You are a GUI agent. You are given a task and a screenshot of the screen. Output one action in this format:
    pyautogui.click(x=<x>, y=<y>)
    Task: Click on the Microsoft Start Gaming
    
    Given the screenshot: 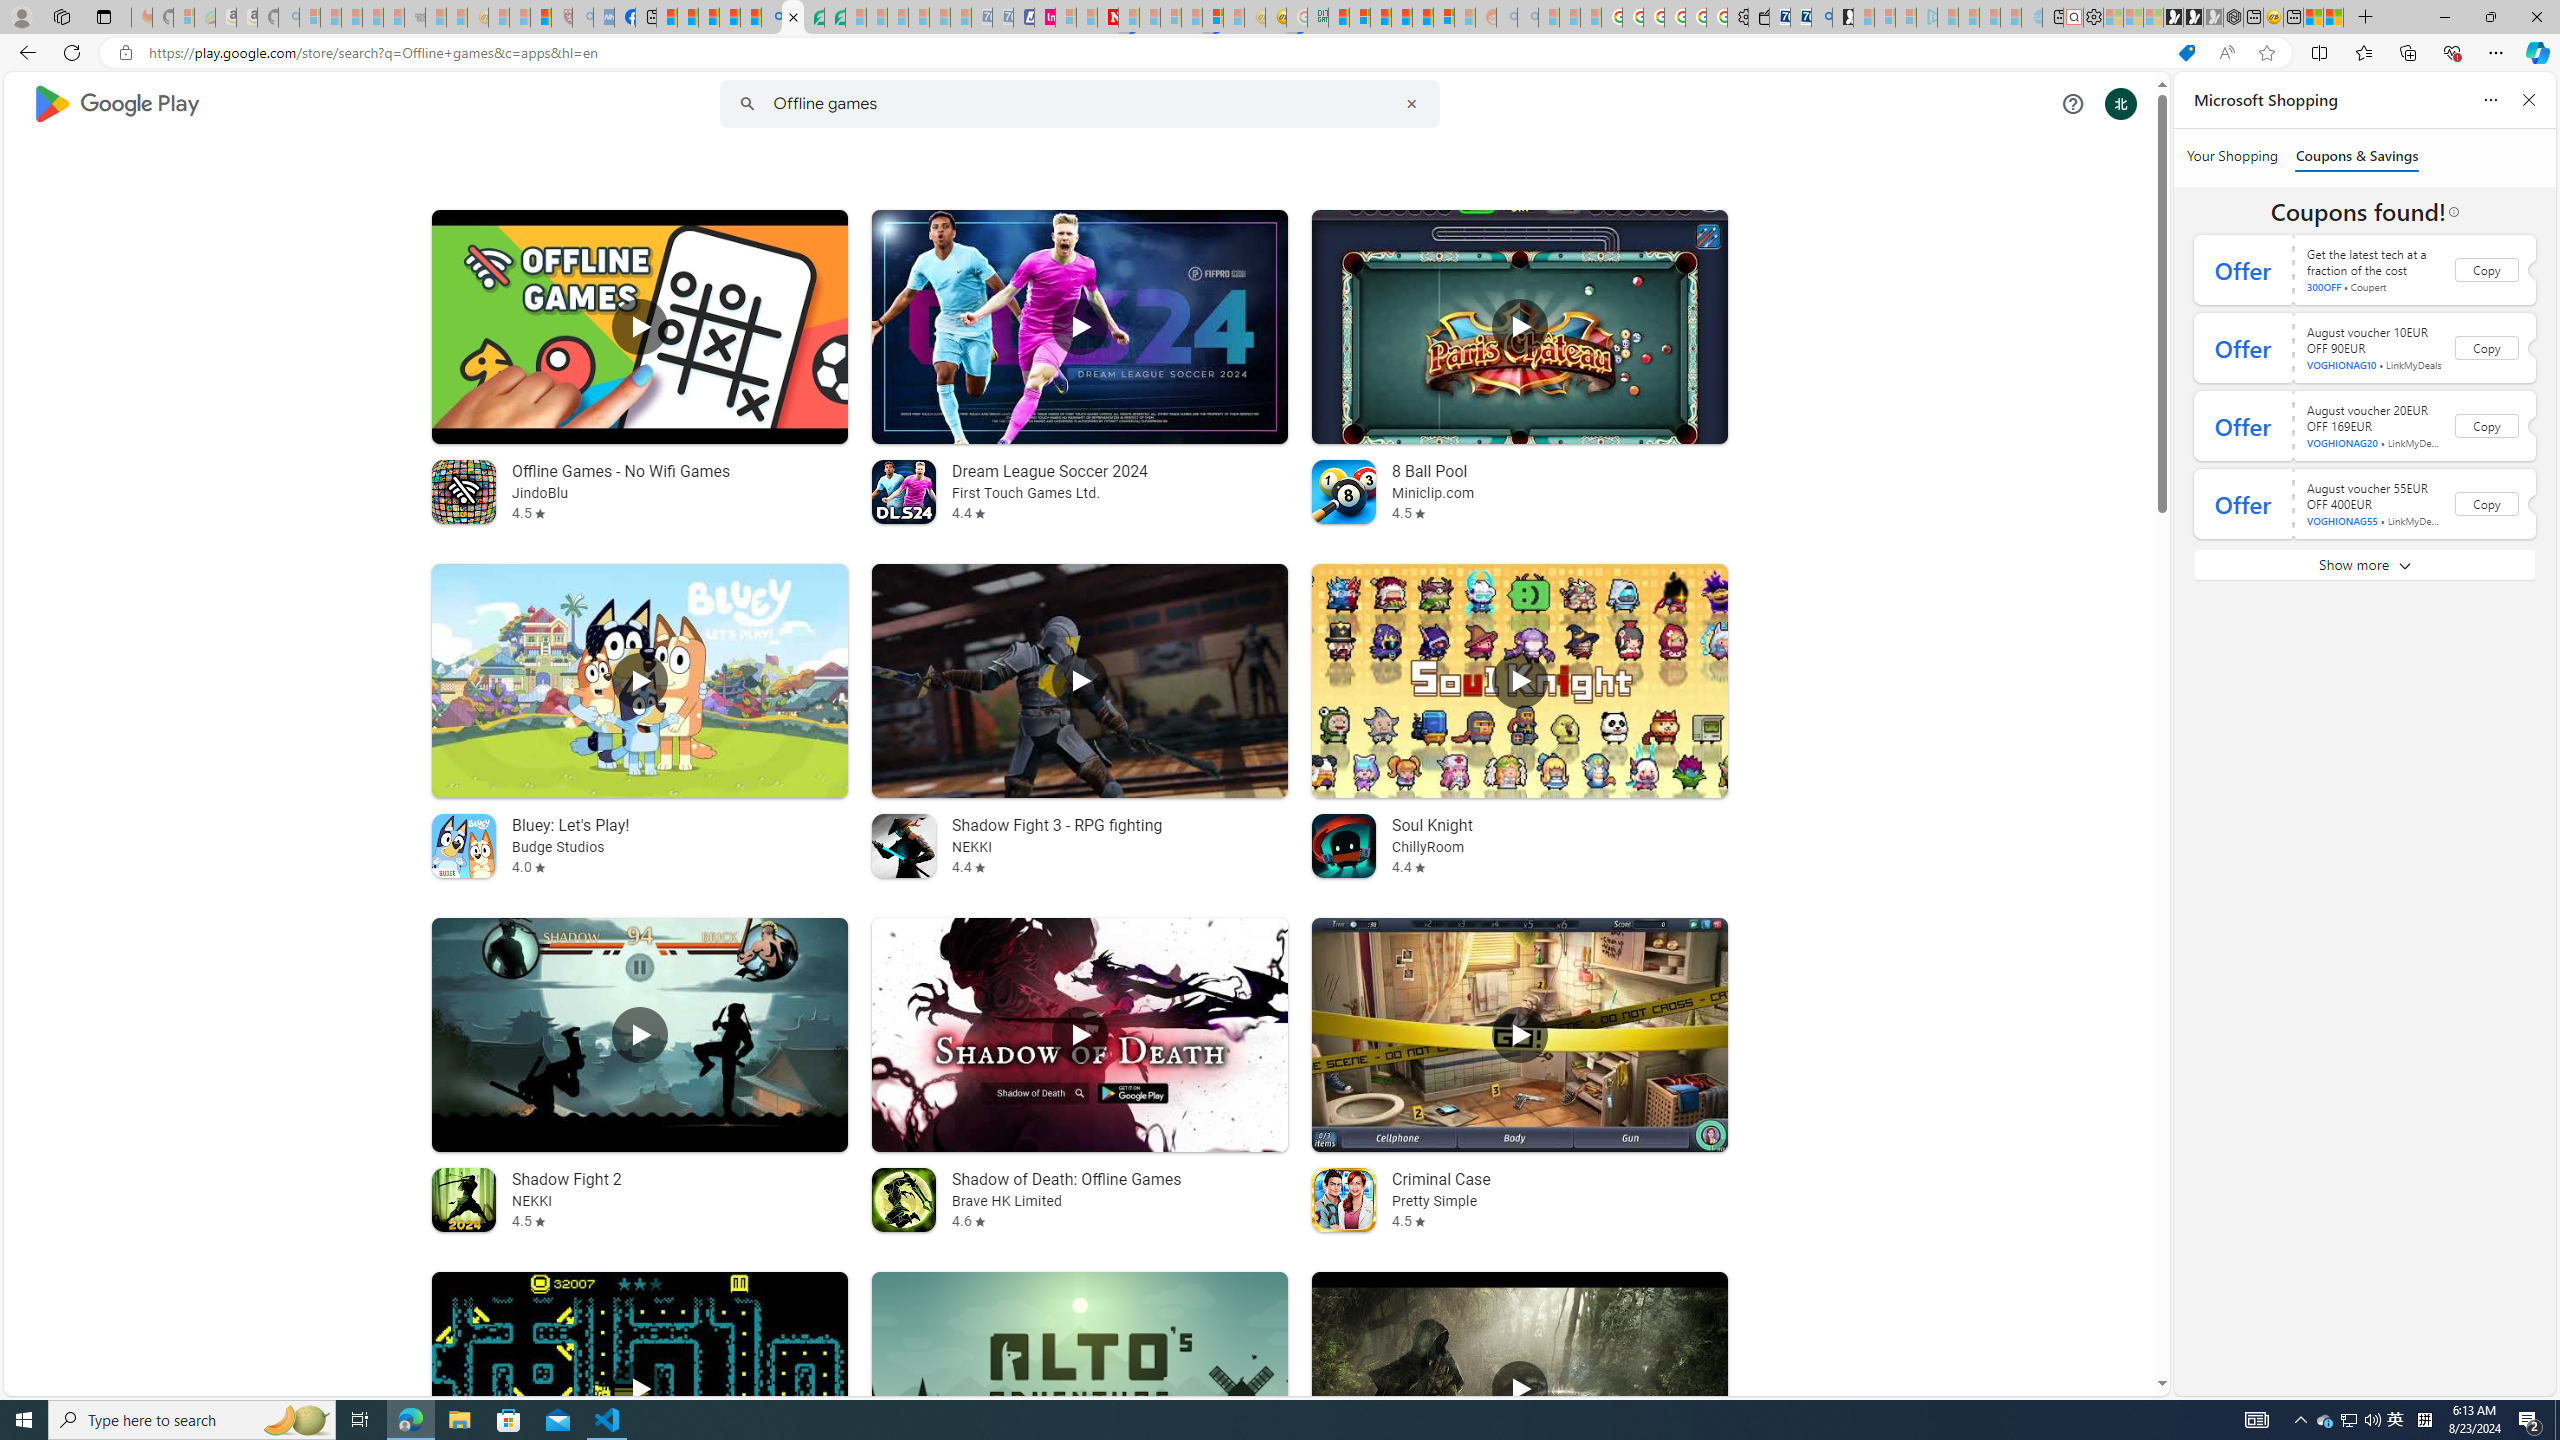 What is the action you would take?
    pyautogui.click(x=1842, y=17)
    